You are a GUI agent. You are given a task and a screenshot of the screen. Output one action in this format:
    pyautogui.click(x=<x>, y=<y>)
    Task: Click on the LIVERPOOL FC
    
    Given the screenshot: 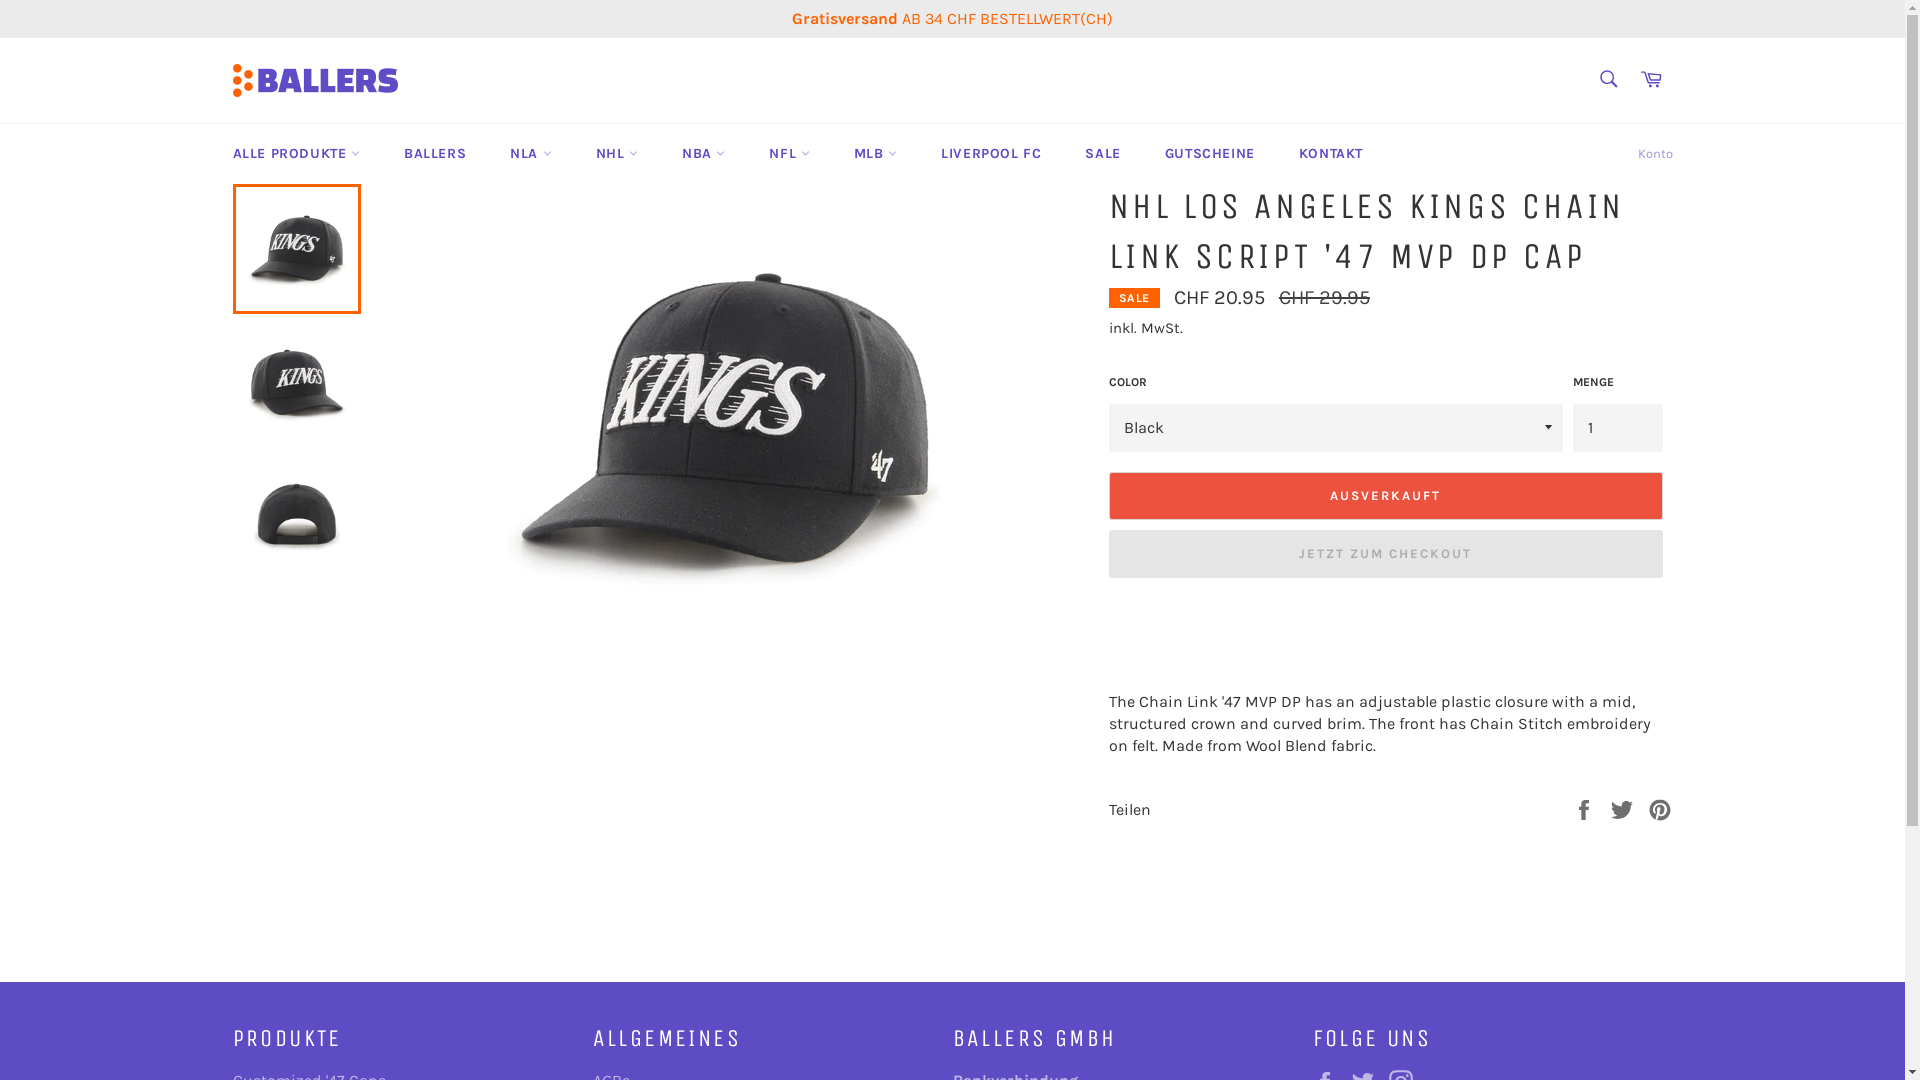 What is the action you would take?
    pyautogui.click(x=991, y=154)
    